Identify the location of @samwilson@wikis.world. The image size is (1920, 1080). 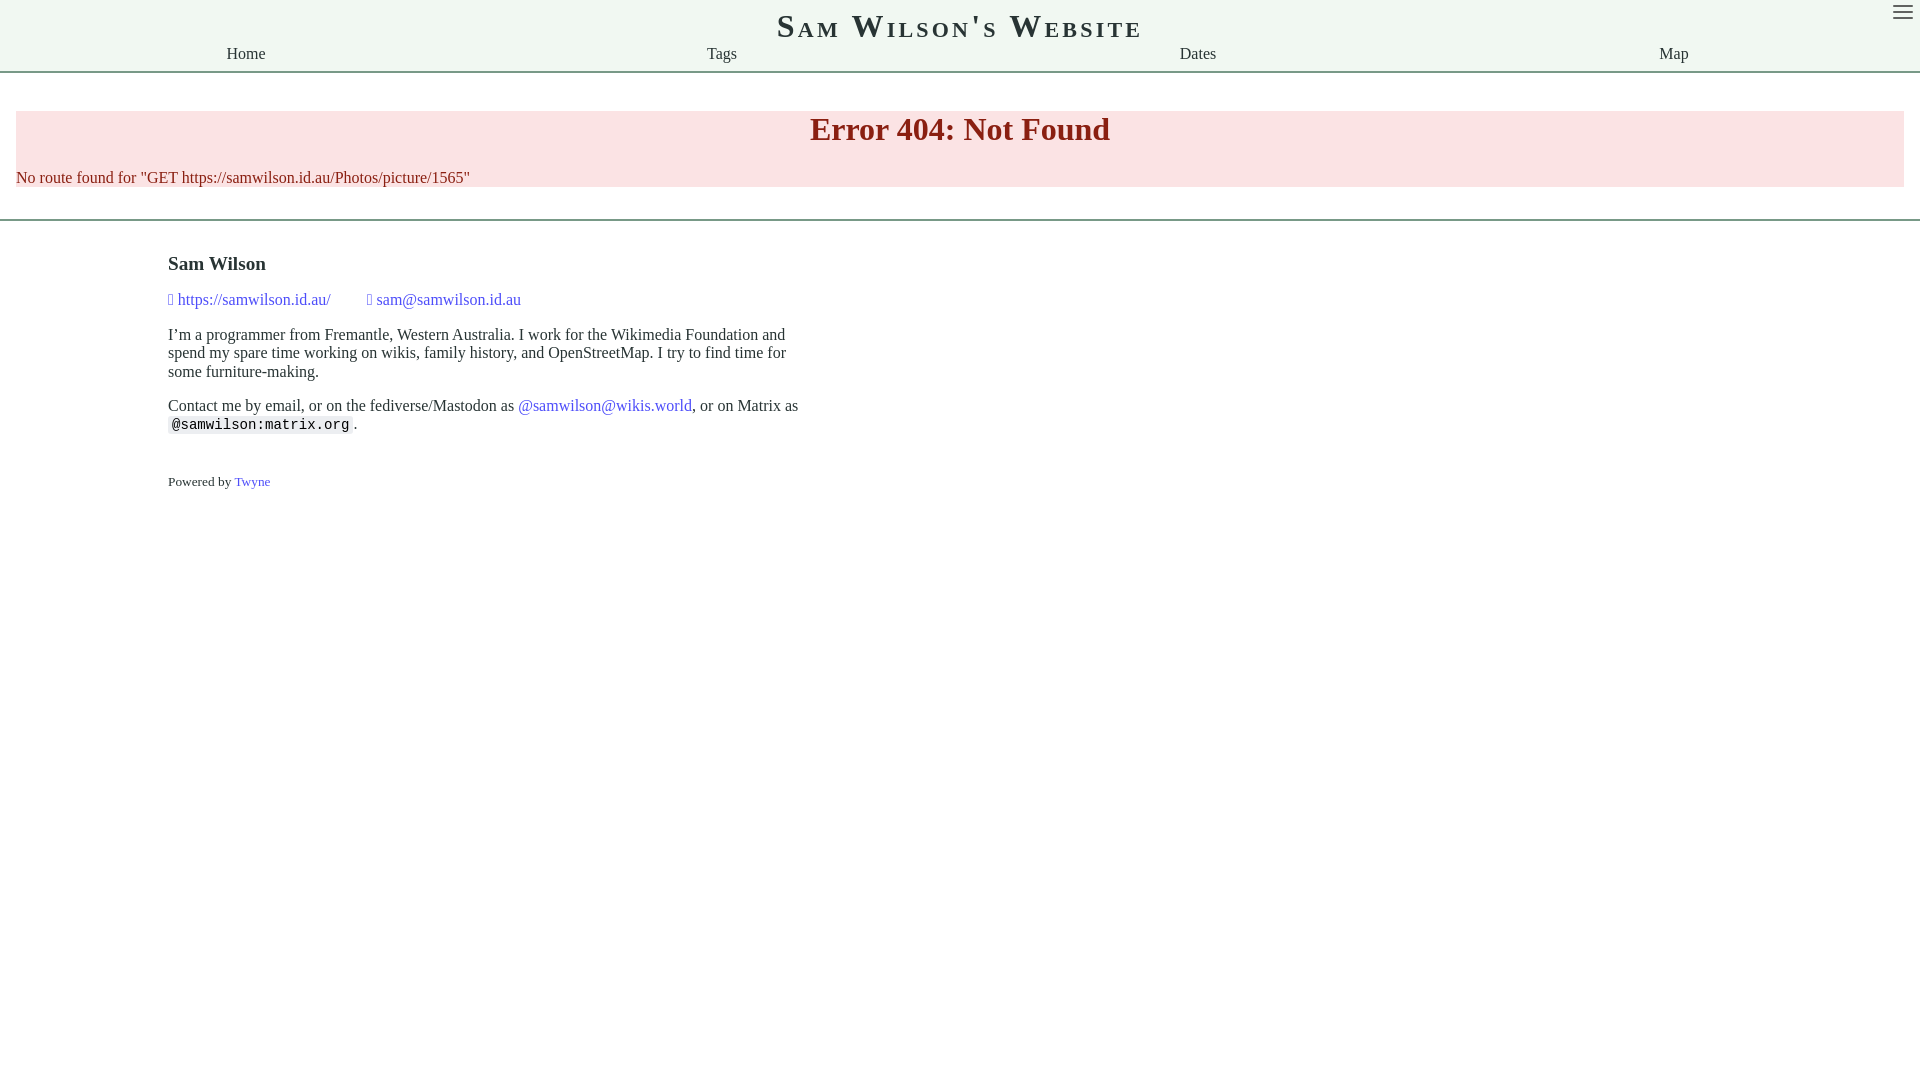
(605, 406).